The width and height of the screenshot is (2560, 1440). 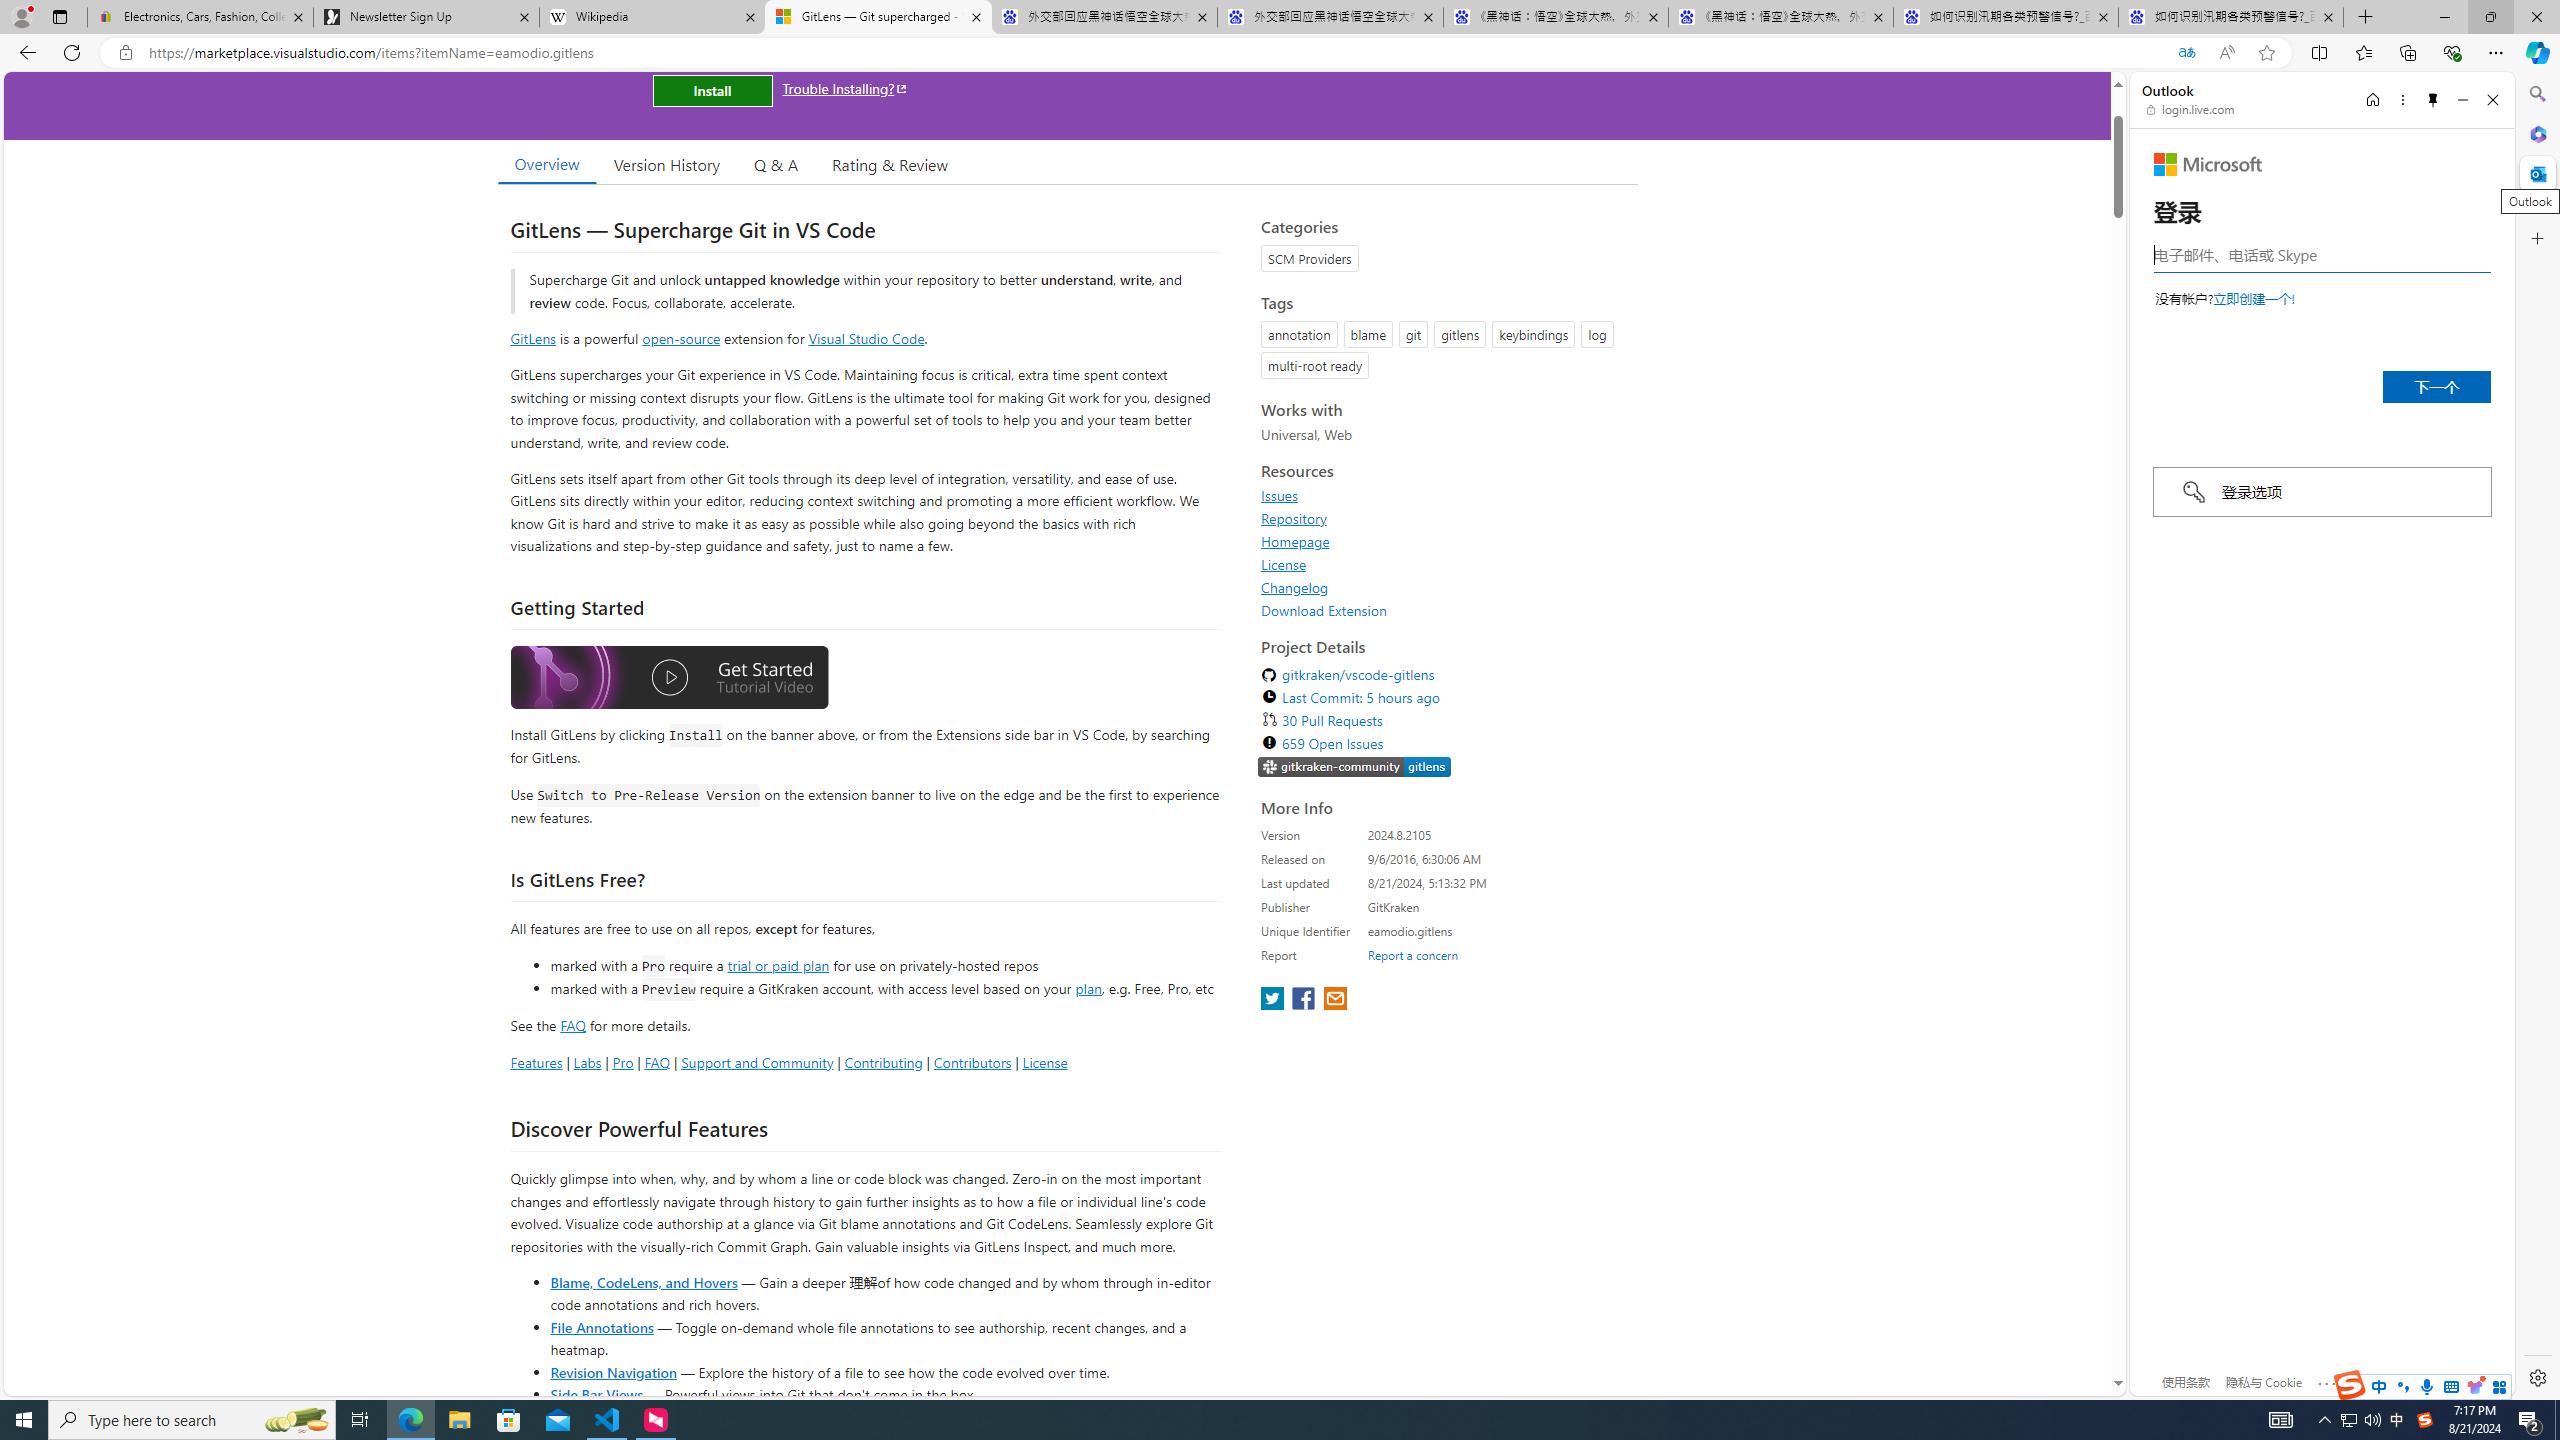 I want to click on login.live.com, so click(x=2191, y=109).